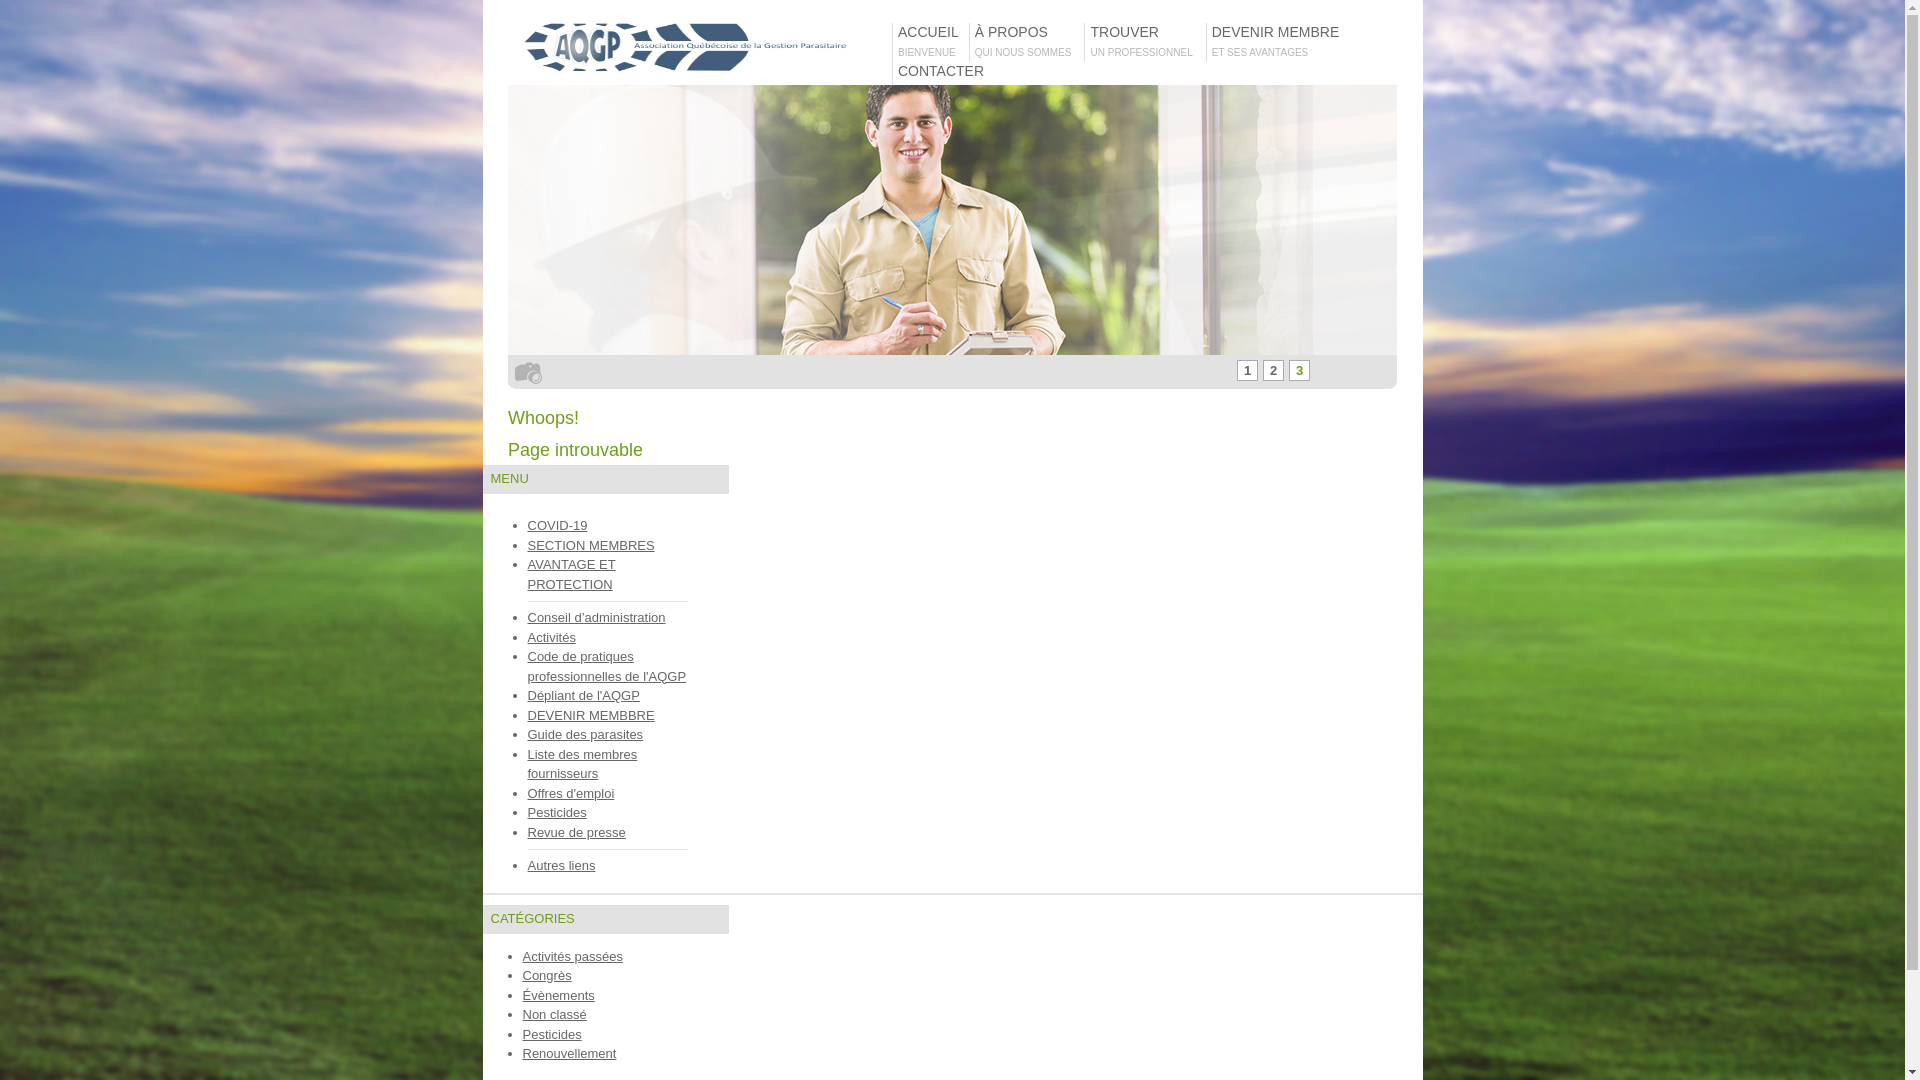 The height and width of the screenshot is (1080, 1920). I want to click on 1, so click(1248, 370).